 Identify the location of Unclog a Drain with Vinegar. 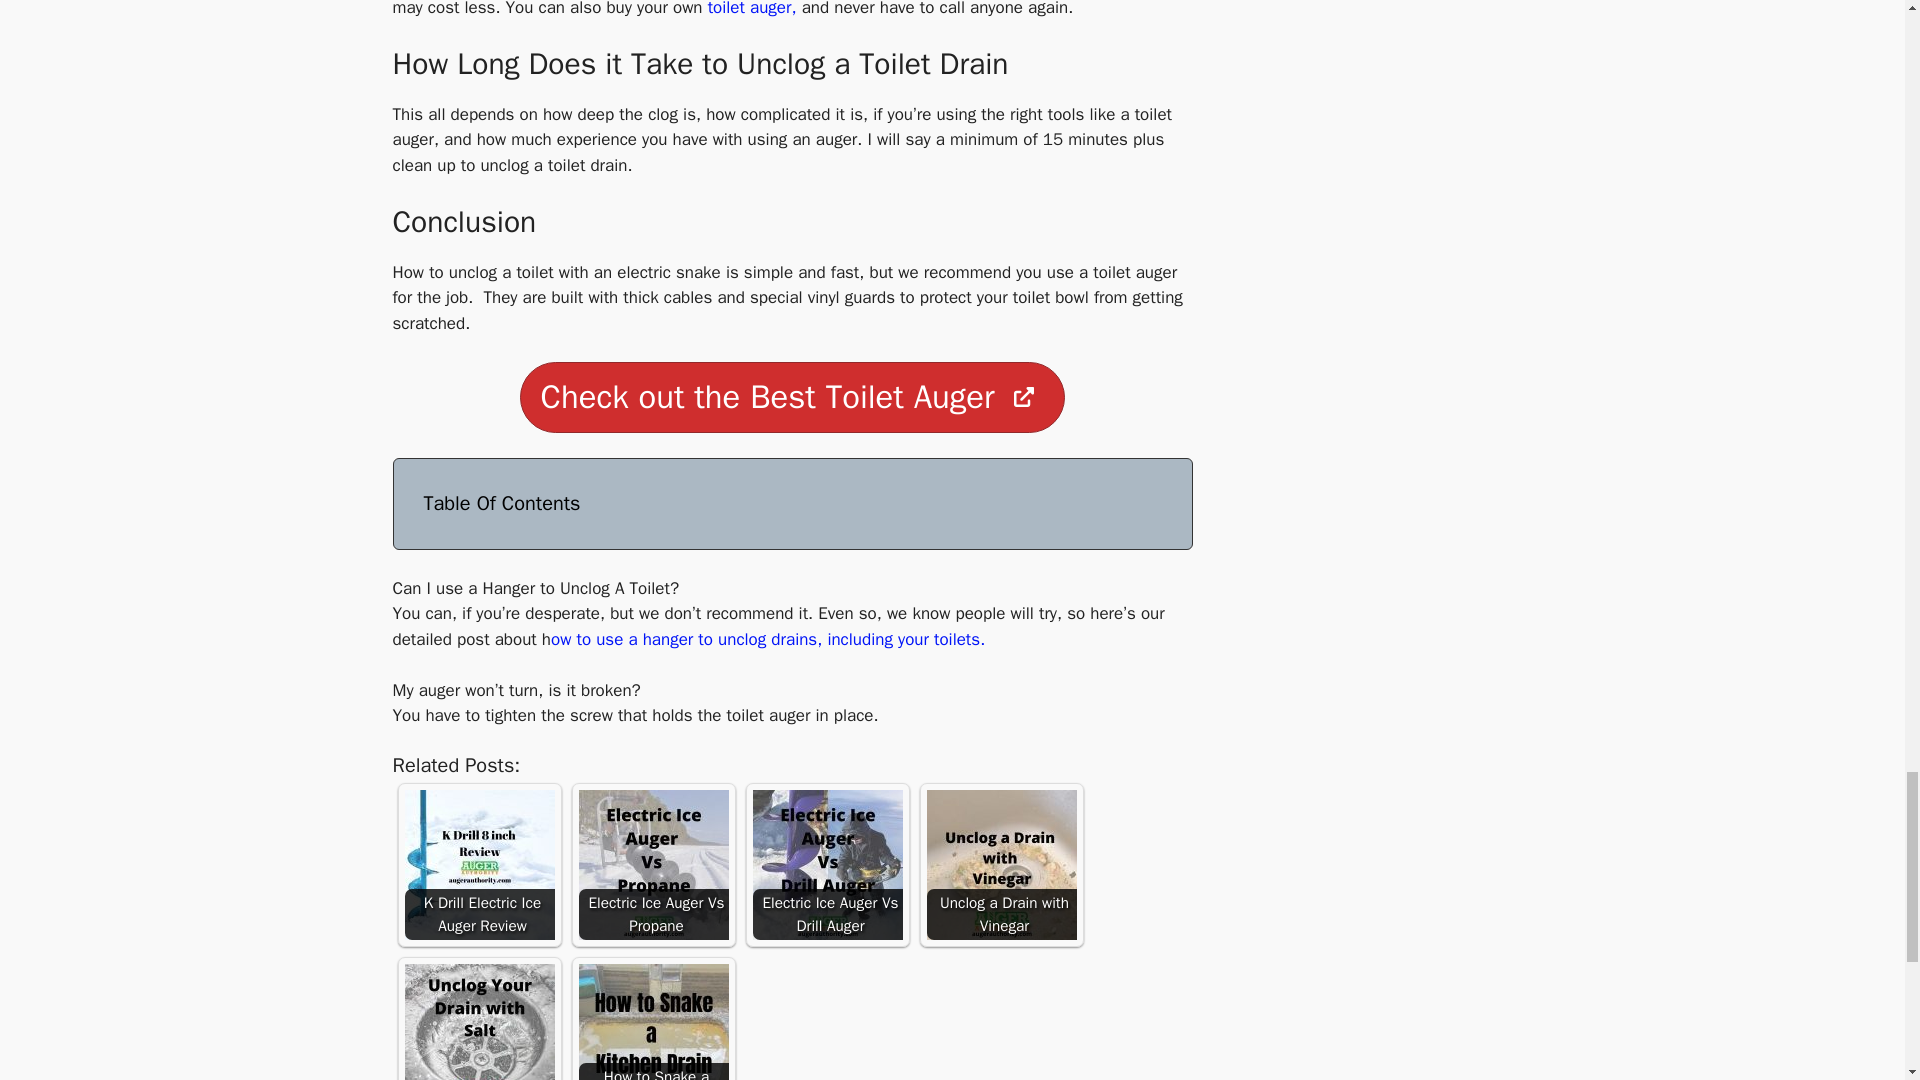
(1000, 864).